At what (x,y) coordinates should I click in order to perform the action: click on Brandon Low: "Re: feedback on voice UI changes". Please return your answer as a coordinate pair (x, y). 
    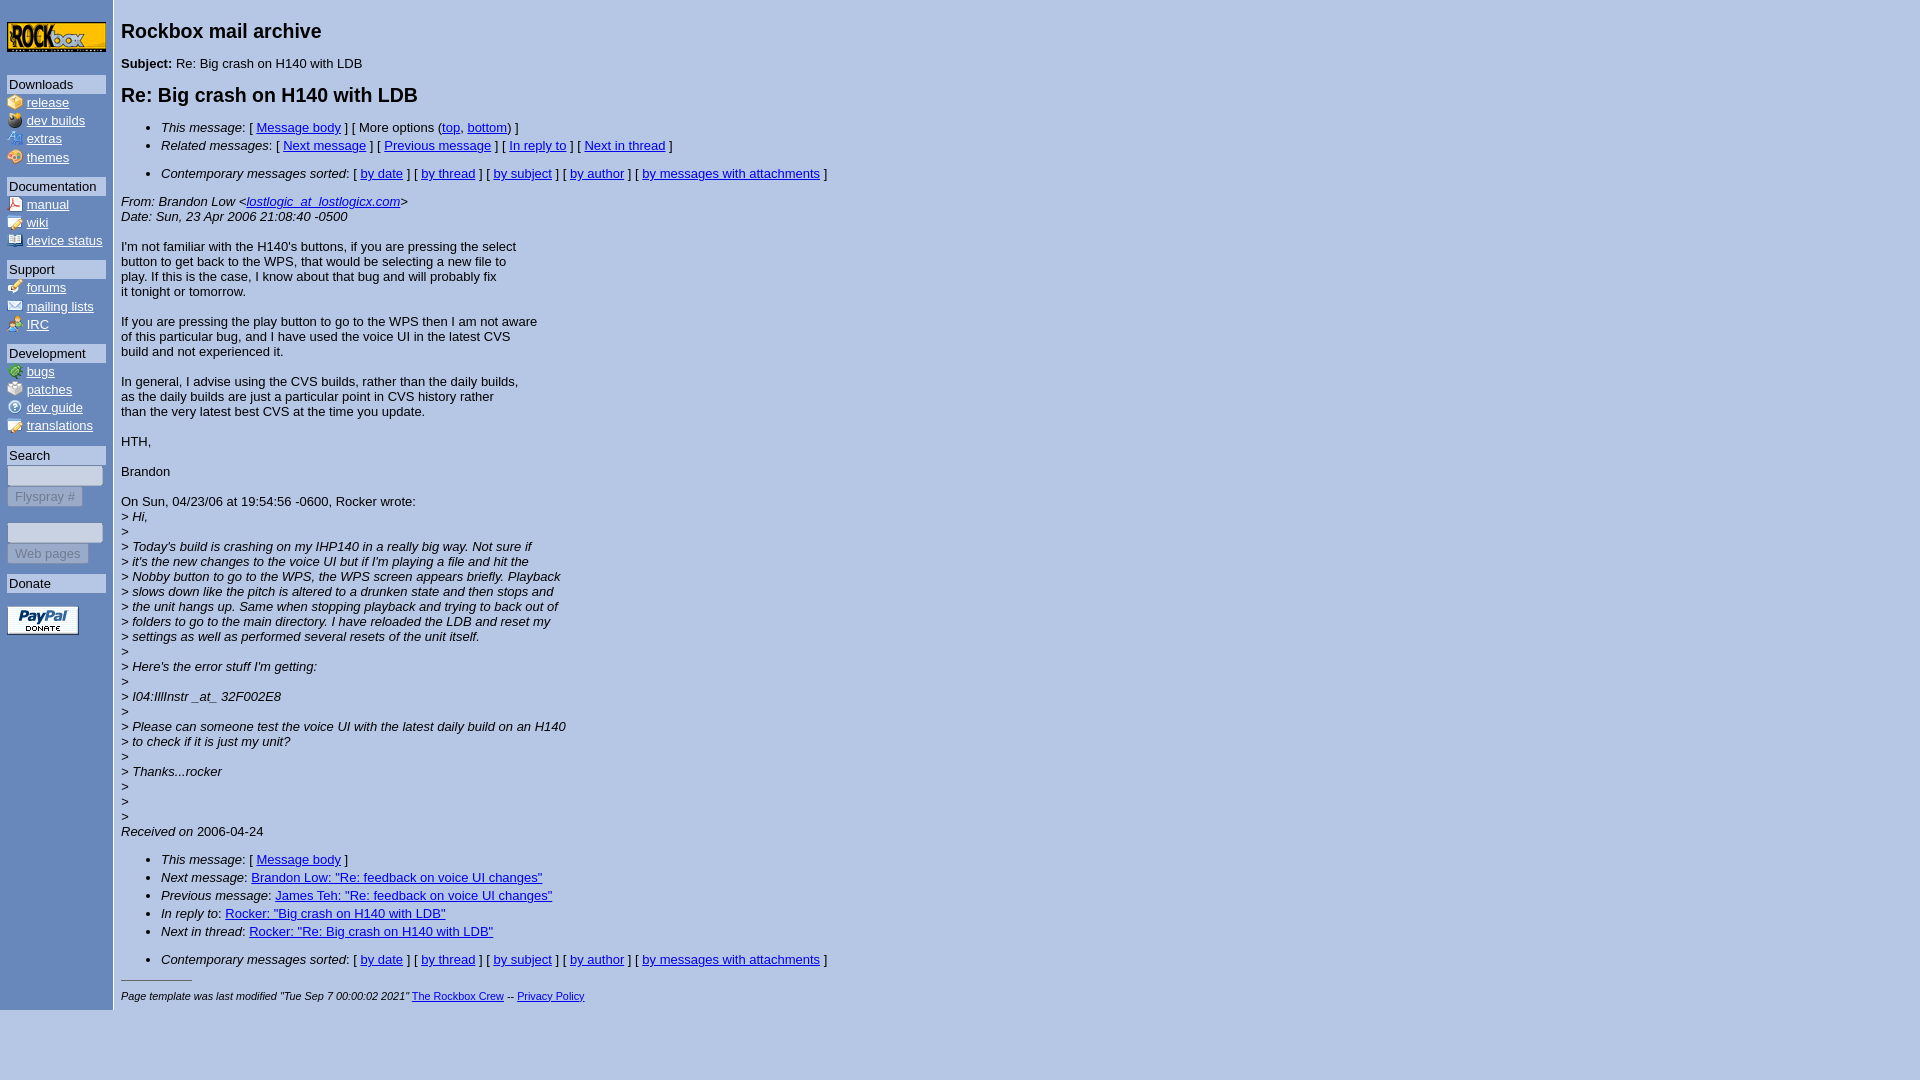
    Looking at the image, I should click on (396, 877).